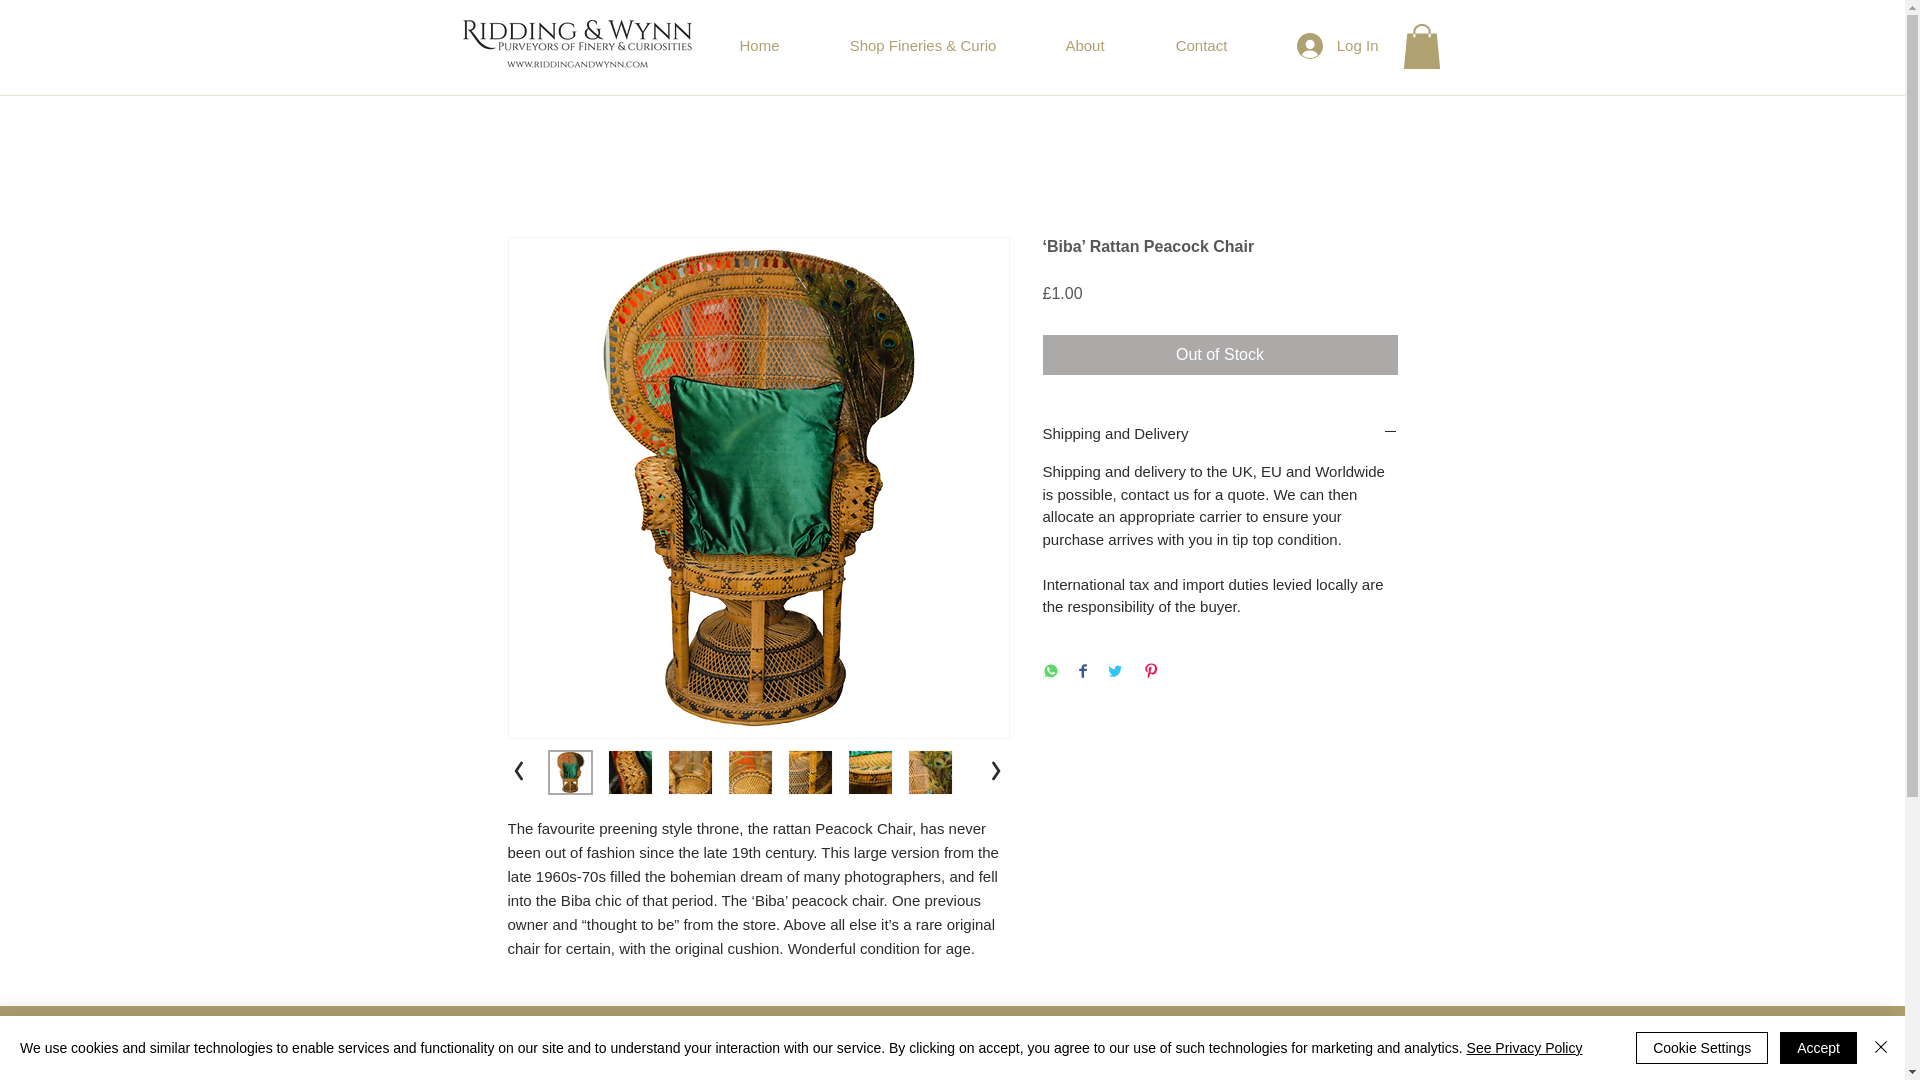  Describe the element at coordinates (1338, 44) in the screenshot. I see `Log In` at that location.